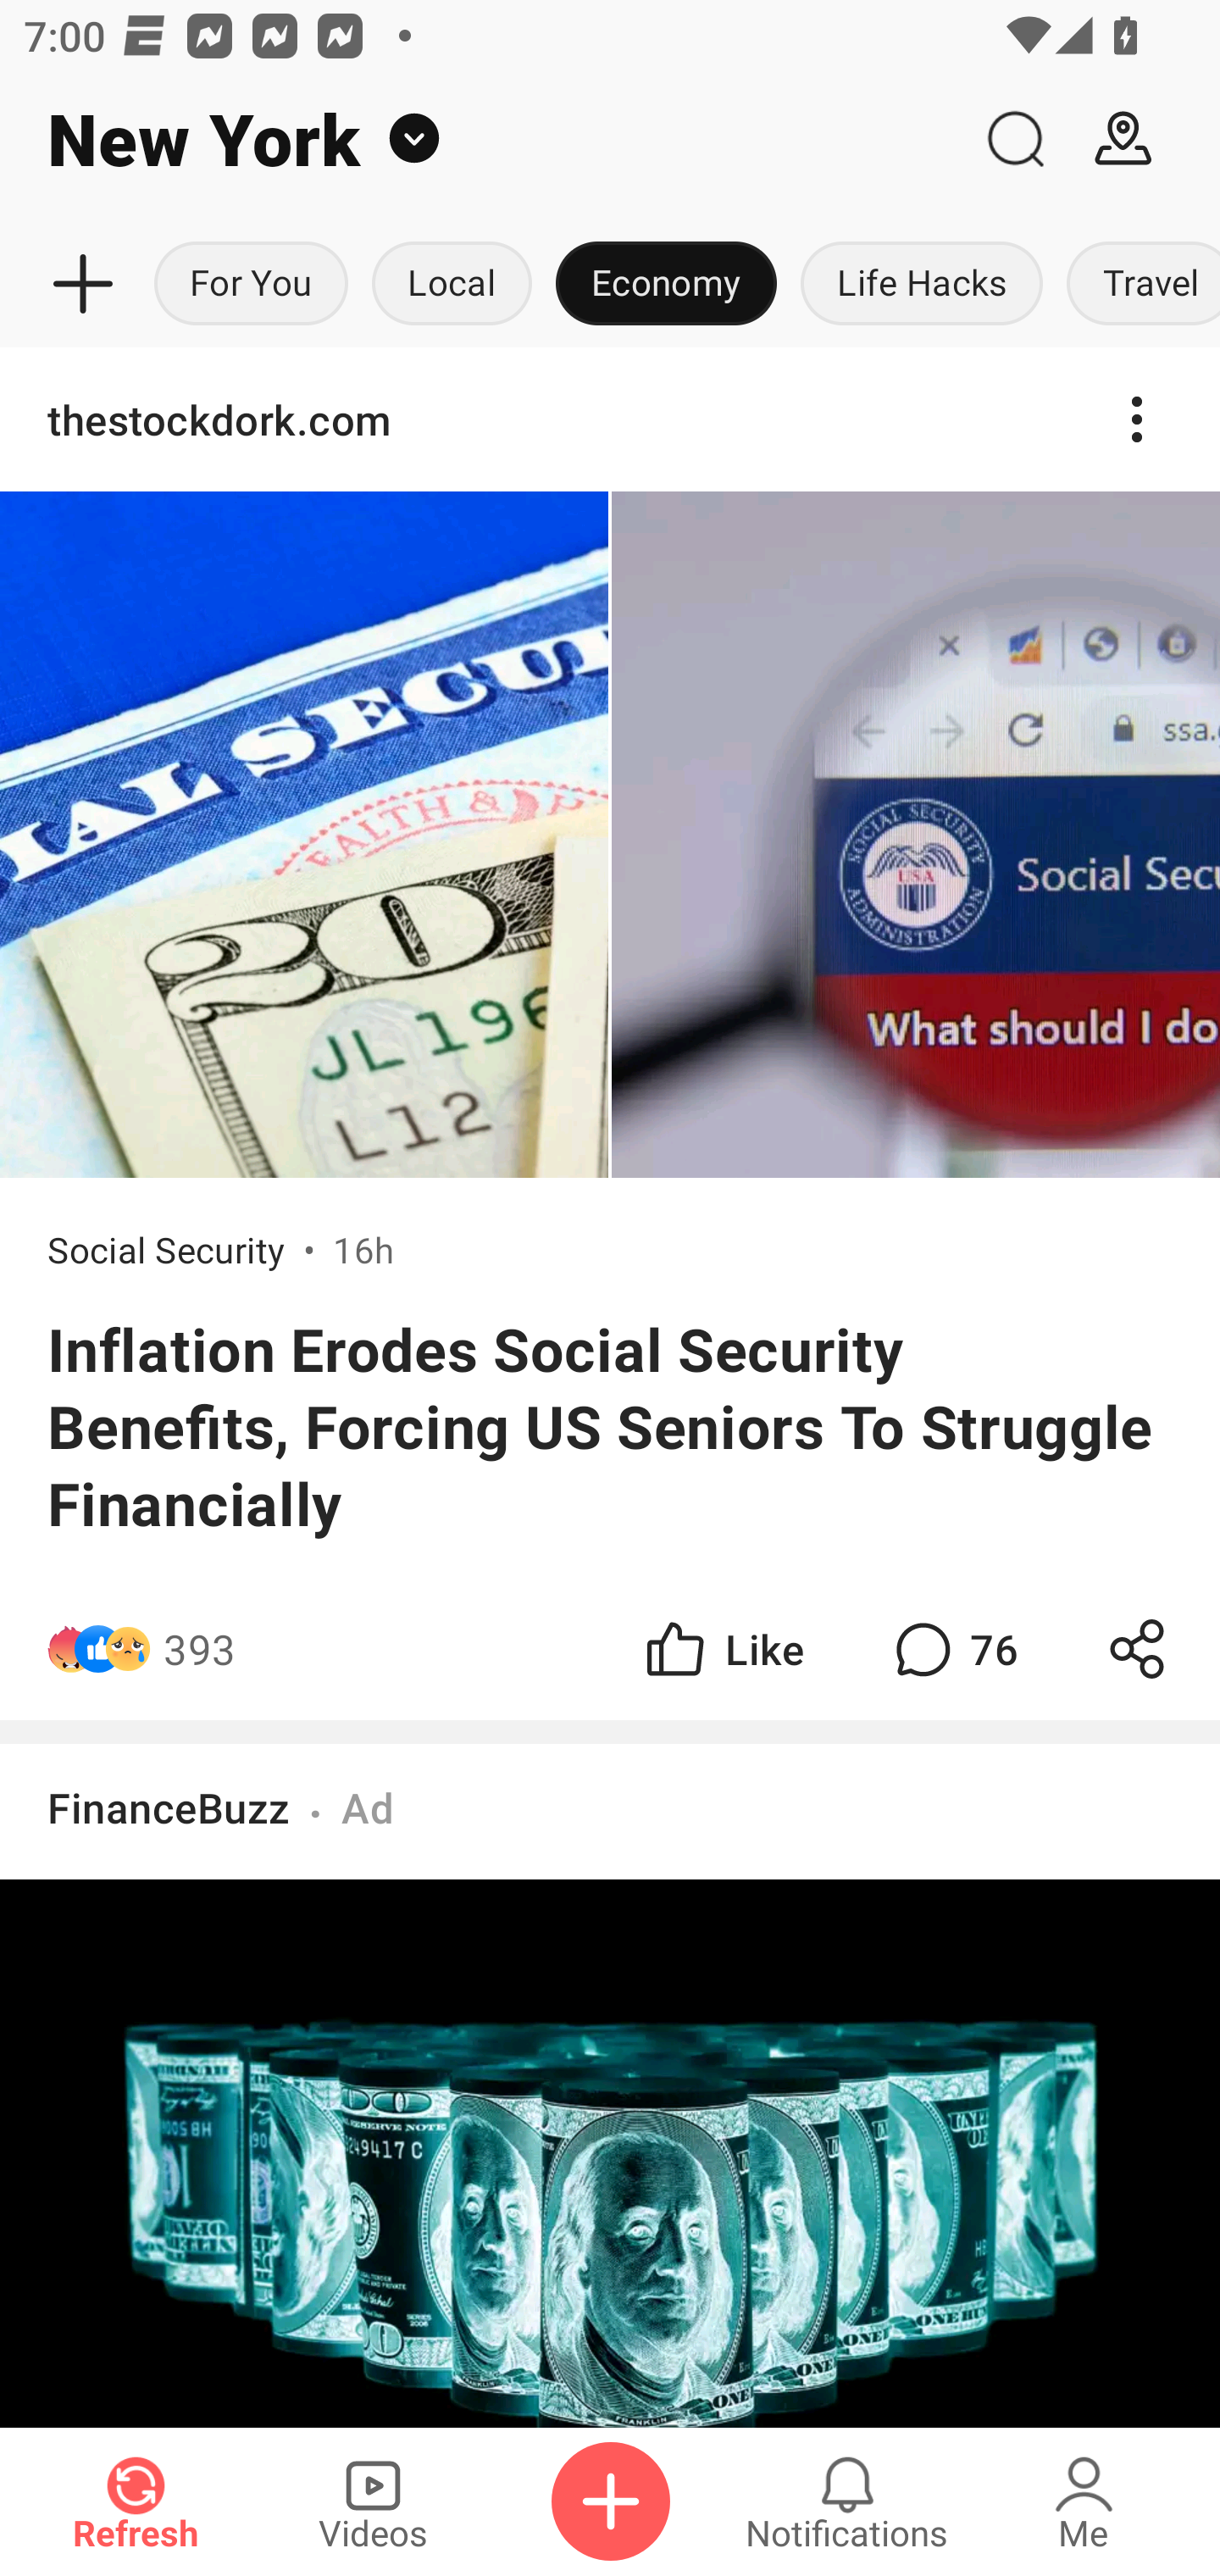 The width and height of the screenshot is (1220, 2576). Describe the element at coordinates (922, 285) in the screenshot. I see `Life Hacks` at that location.